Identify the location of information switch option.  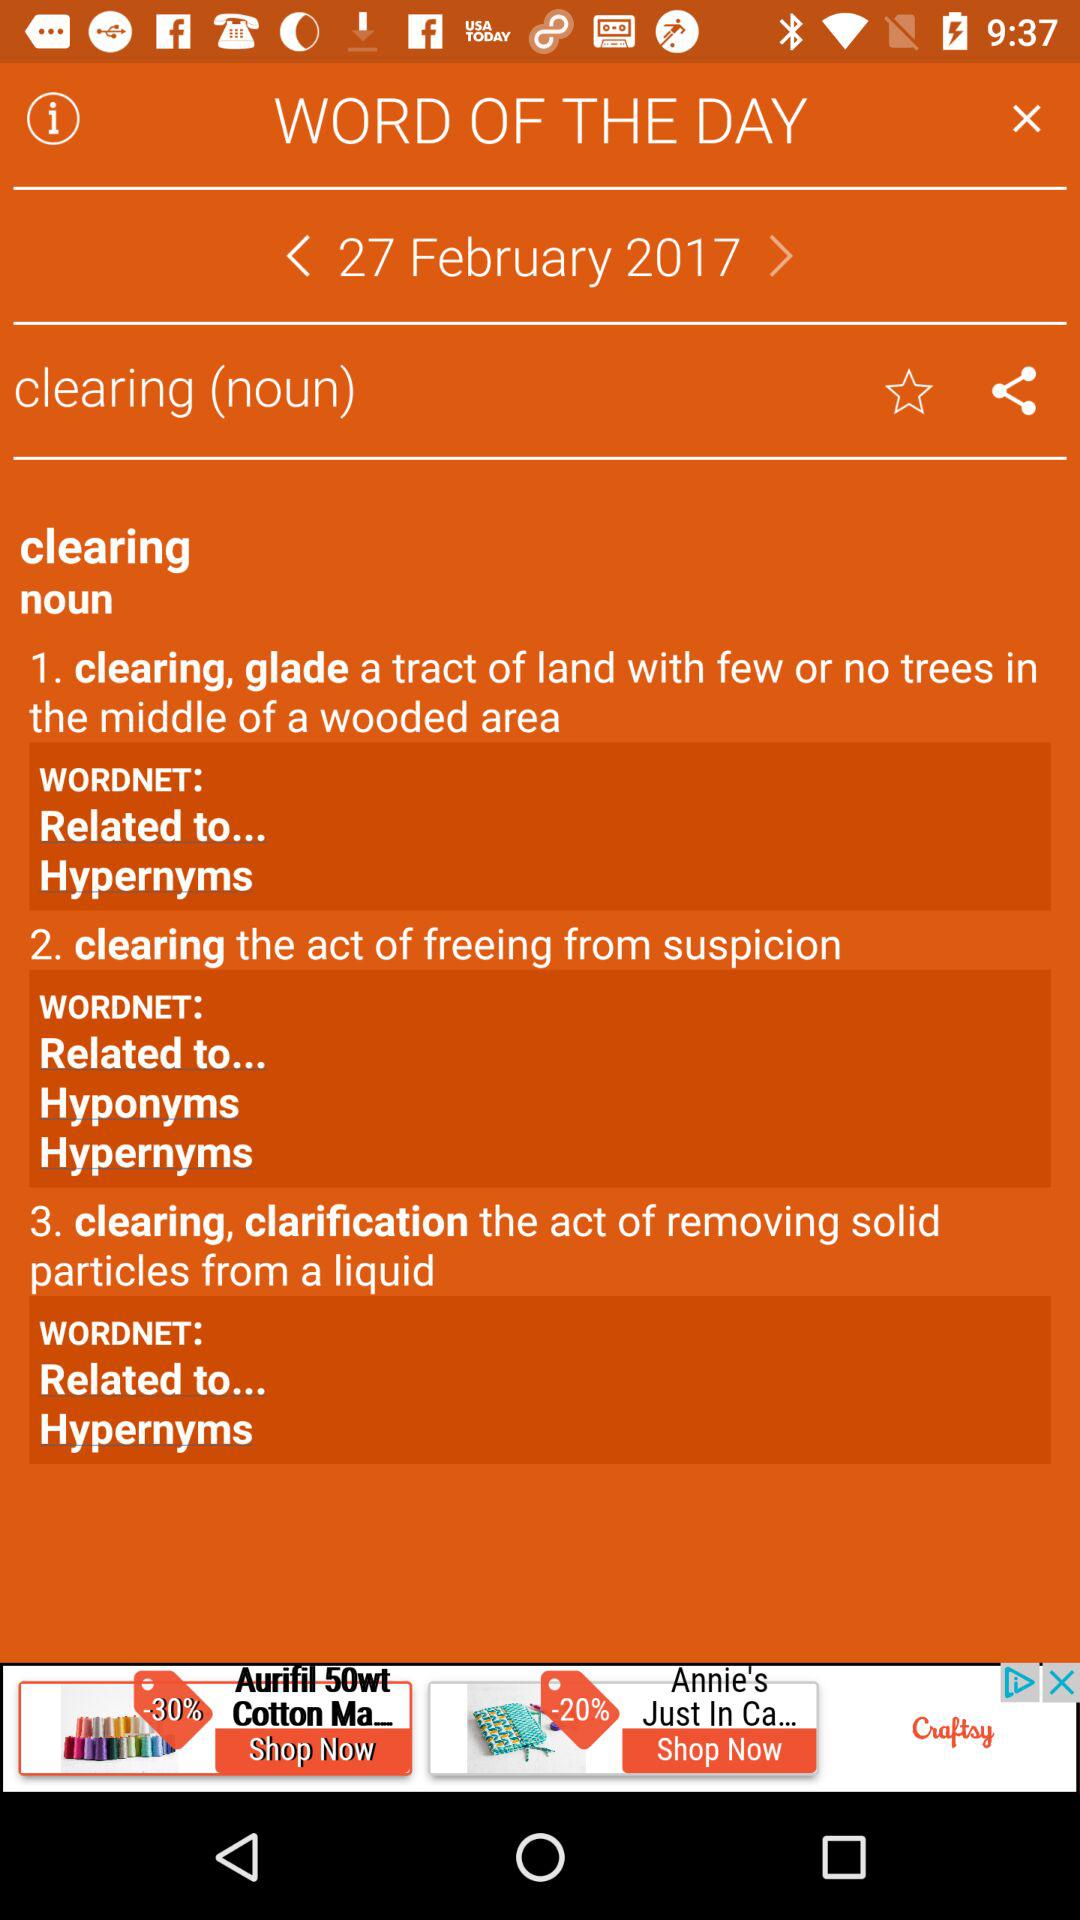
(53, 118).